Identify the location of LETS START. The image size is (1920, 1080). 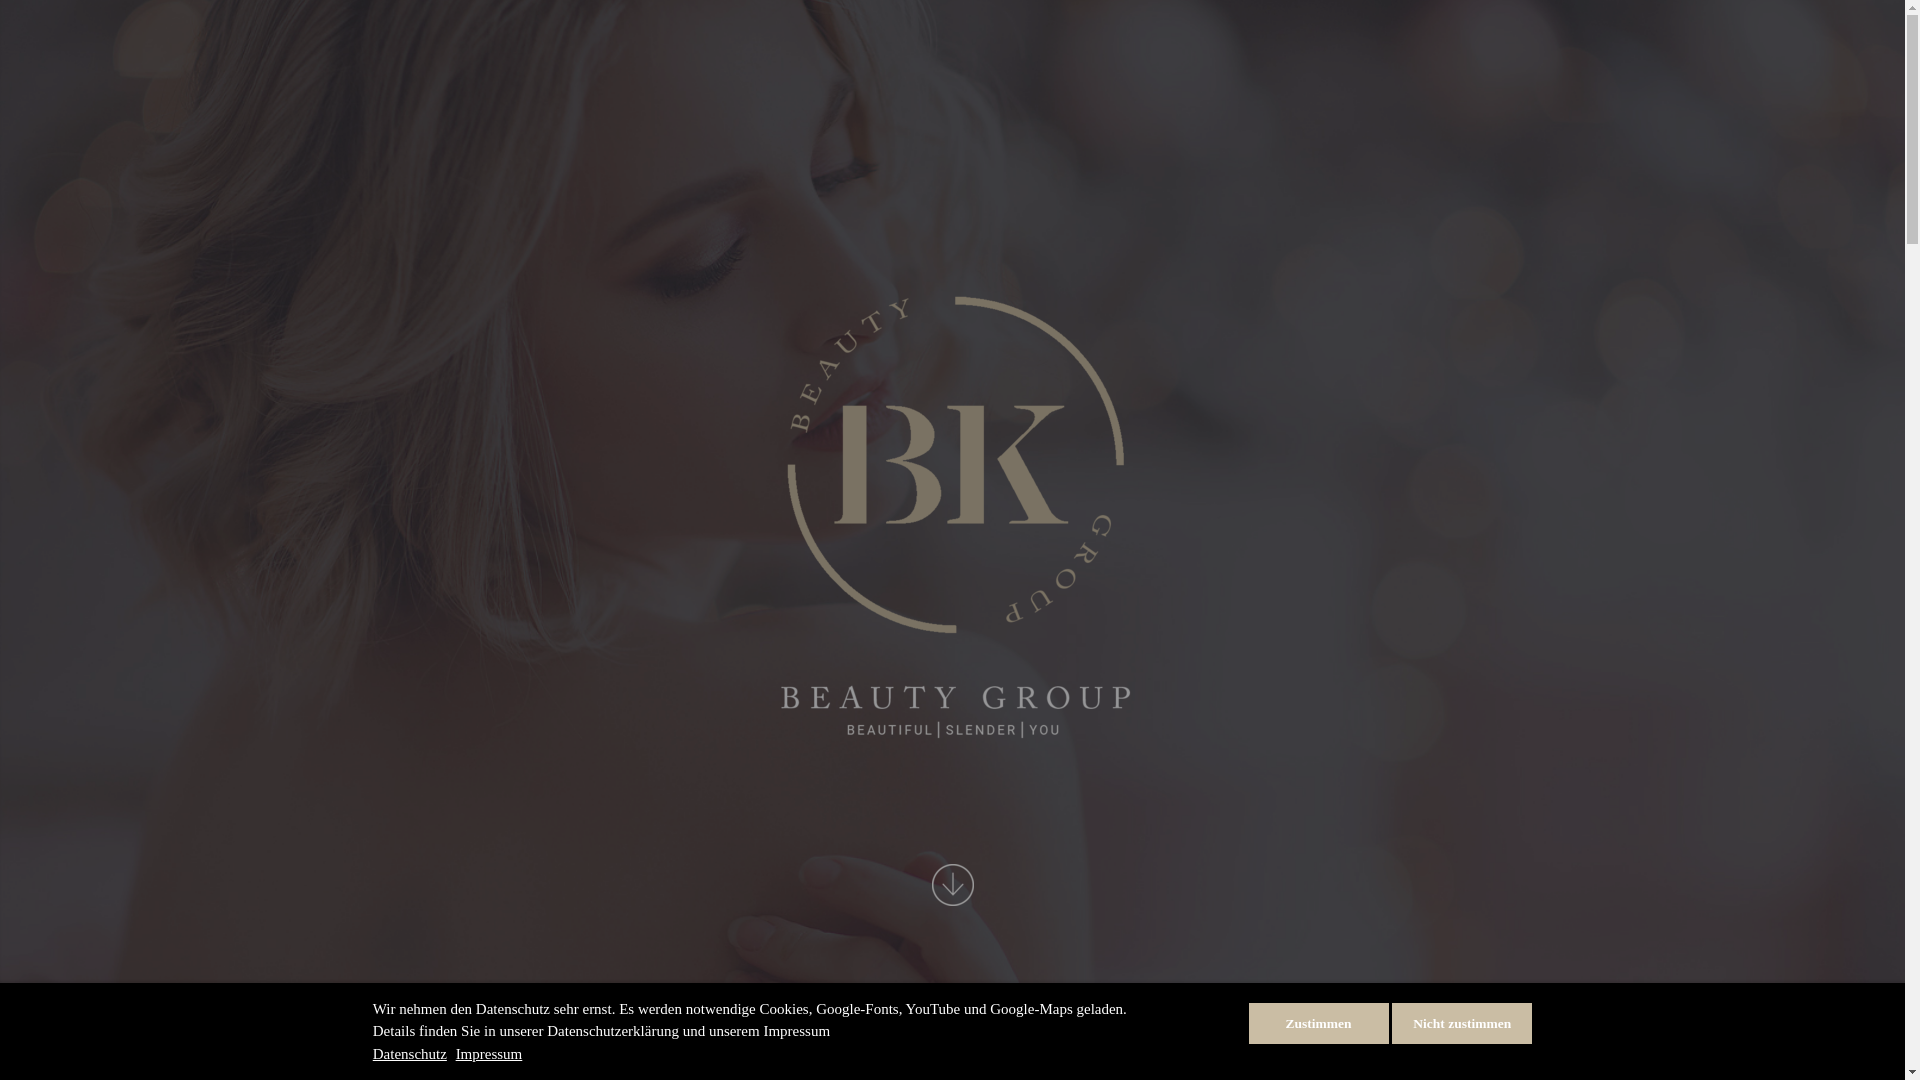
(953, 890).